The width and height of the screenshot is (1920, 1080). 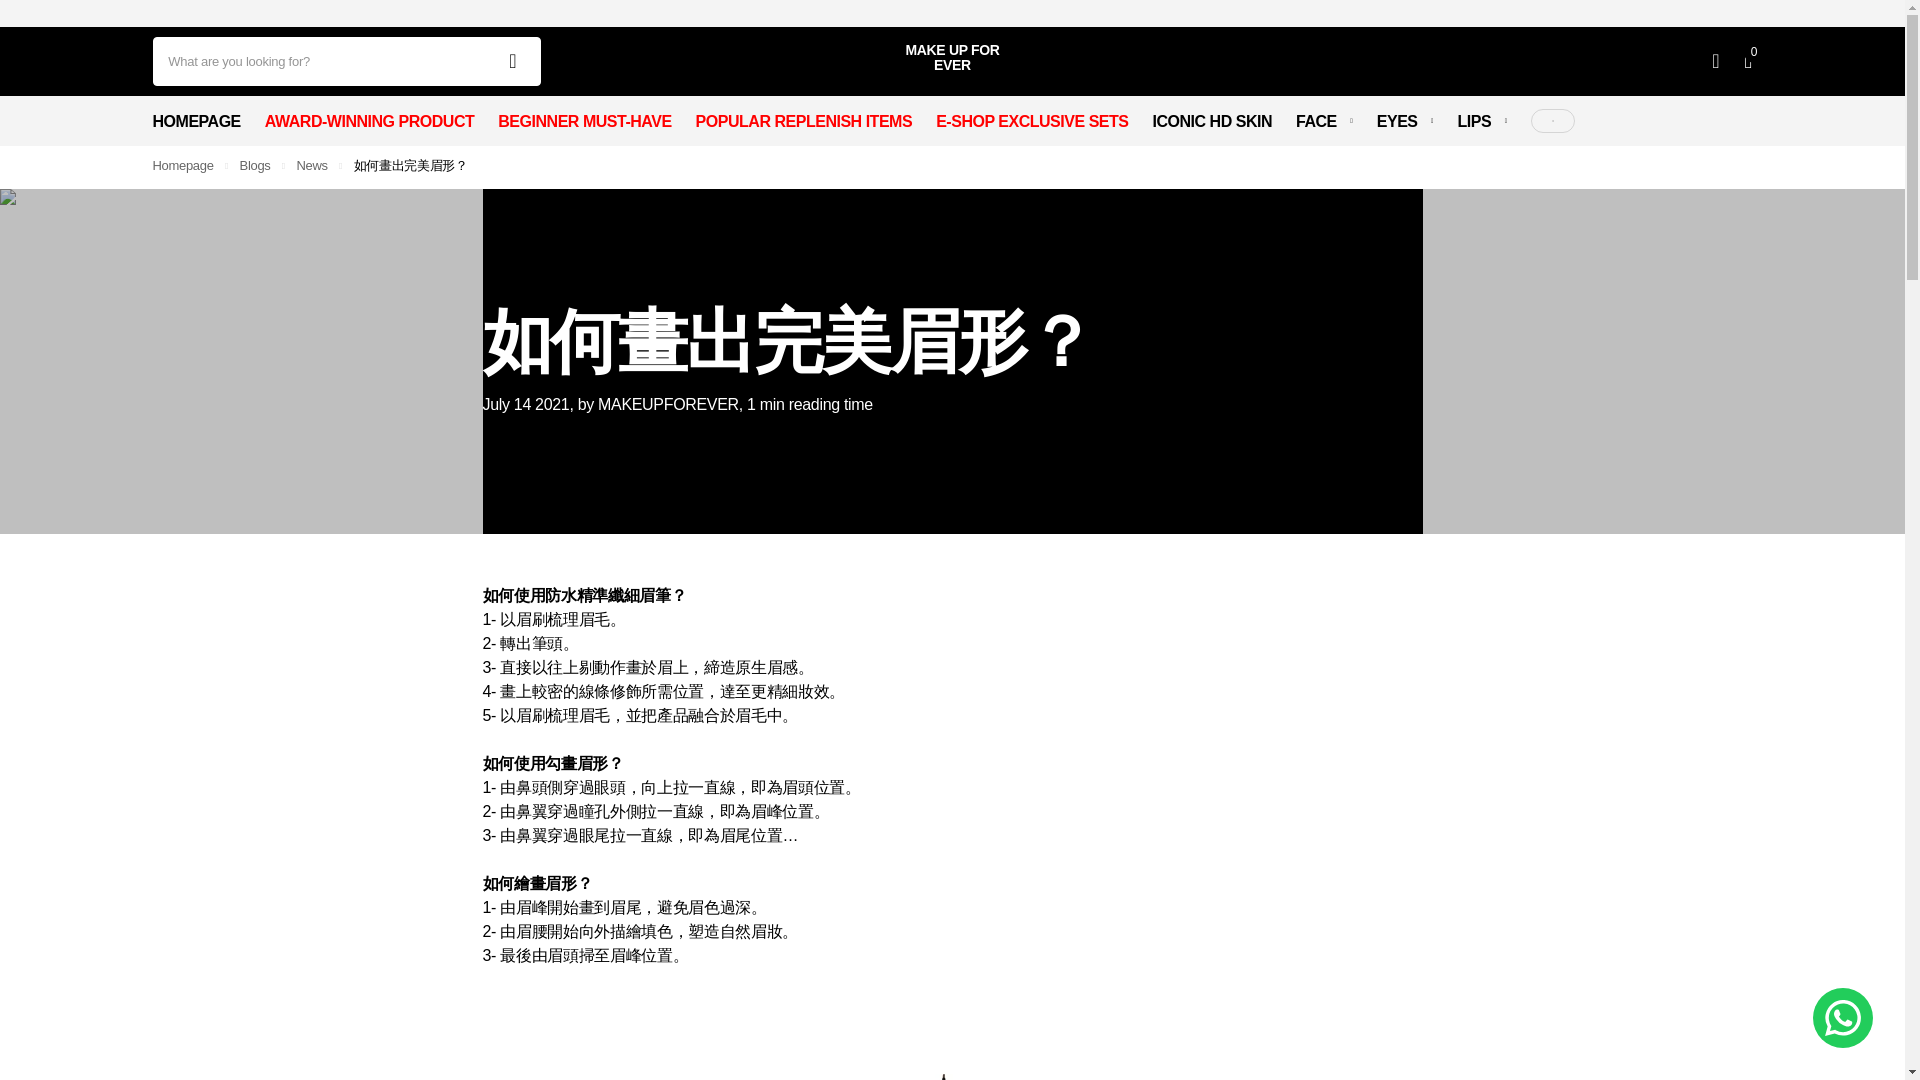 What do you see at coordinates (1212, 120) in the screenshot?
I see `ICONIC HD SKIN` at bounding box center [1212, 120].